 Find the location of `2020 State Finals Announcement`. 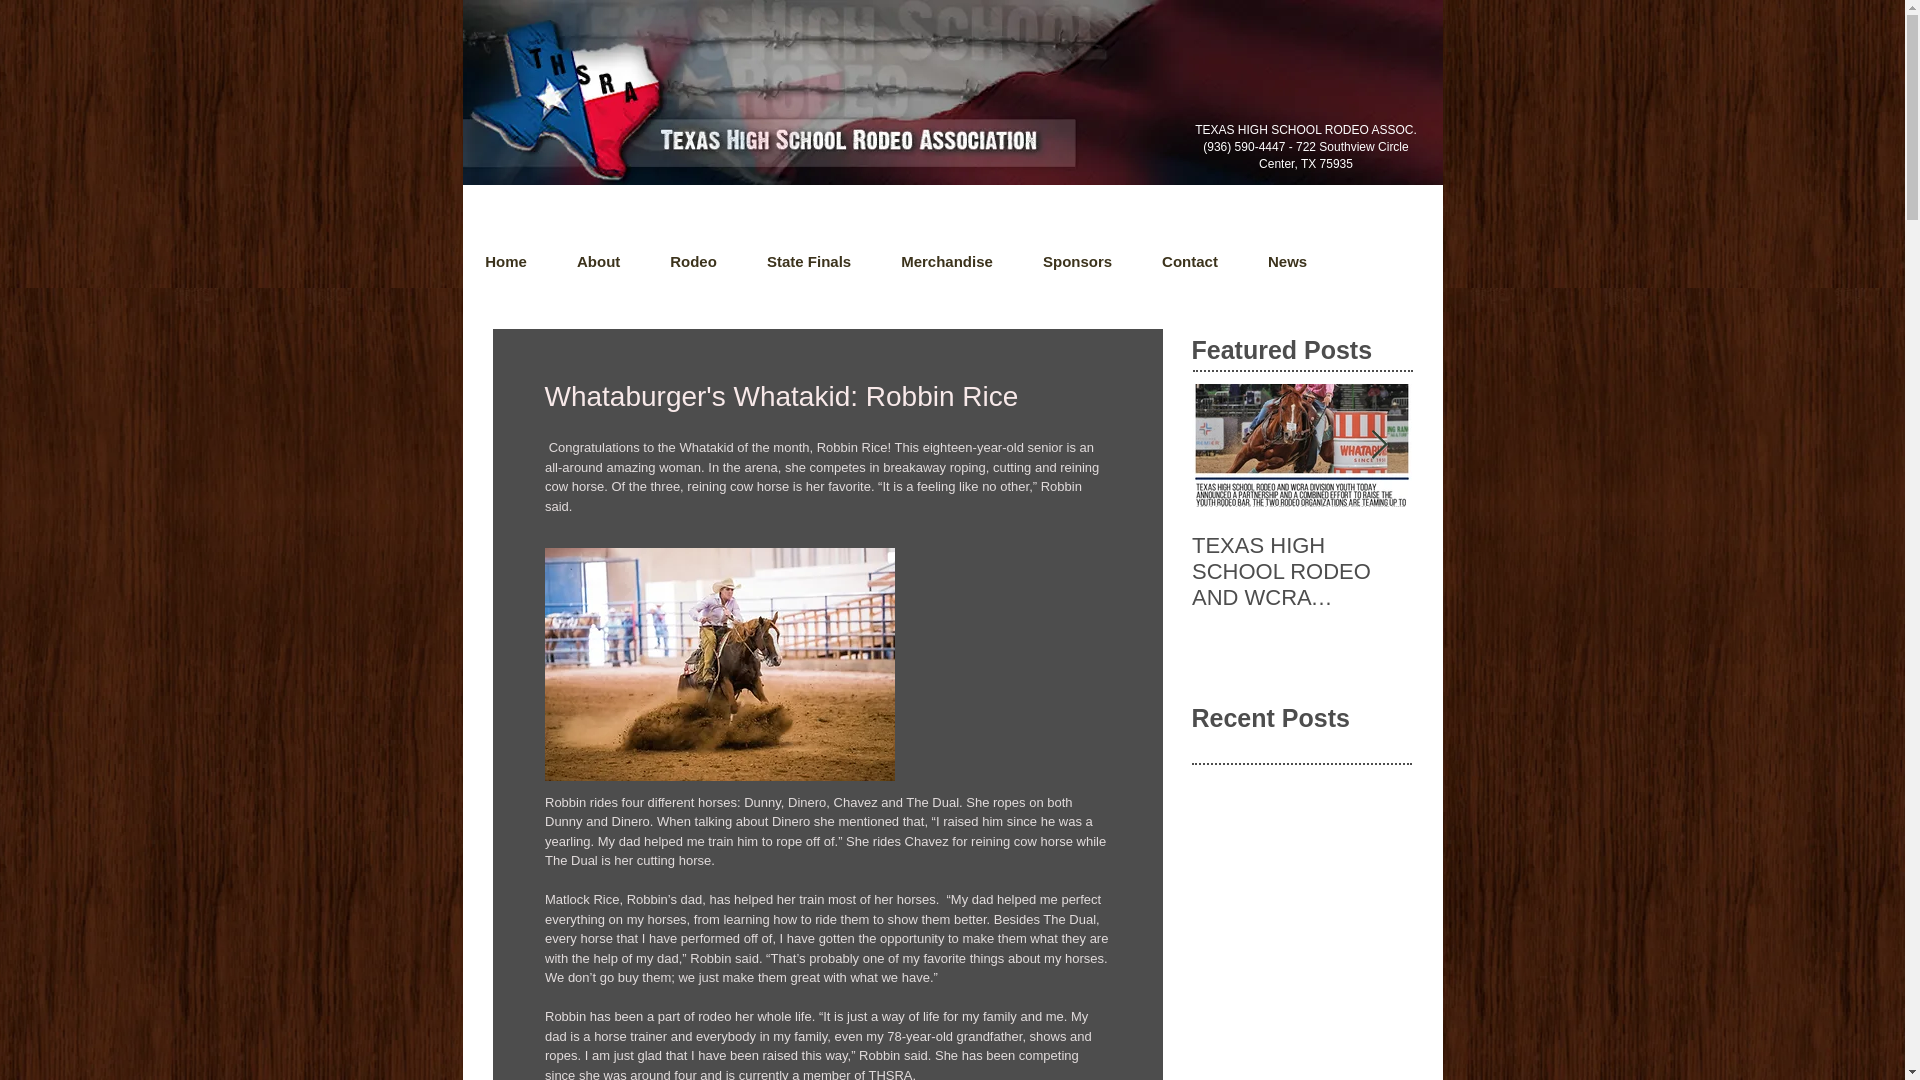

2020 State Finals Announcement is located at coordinates (1522, 559).